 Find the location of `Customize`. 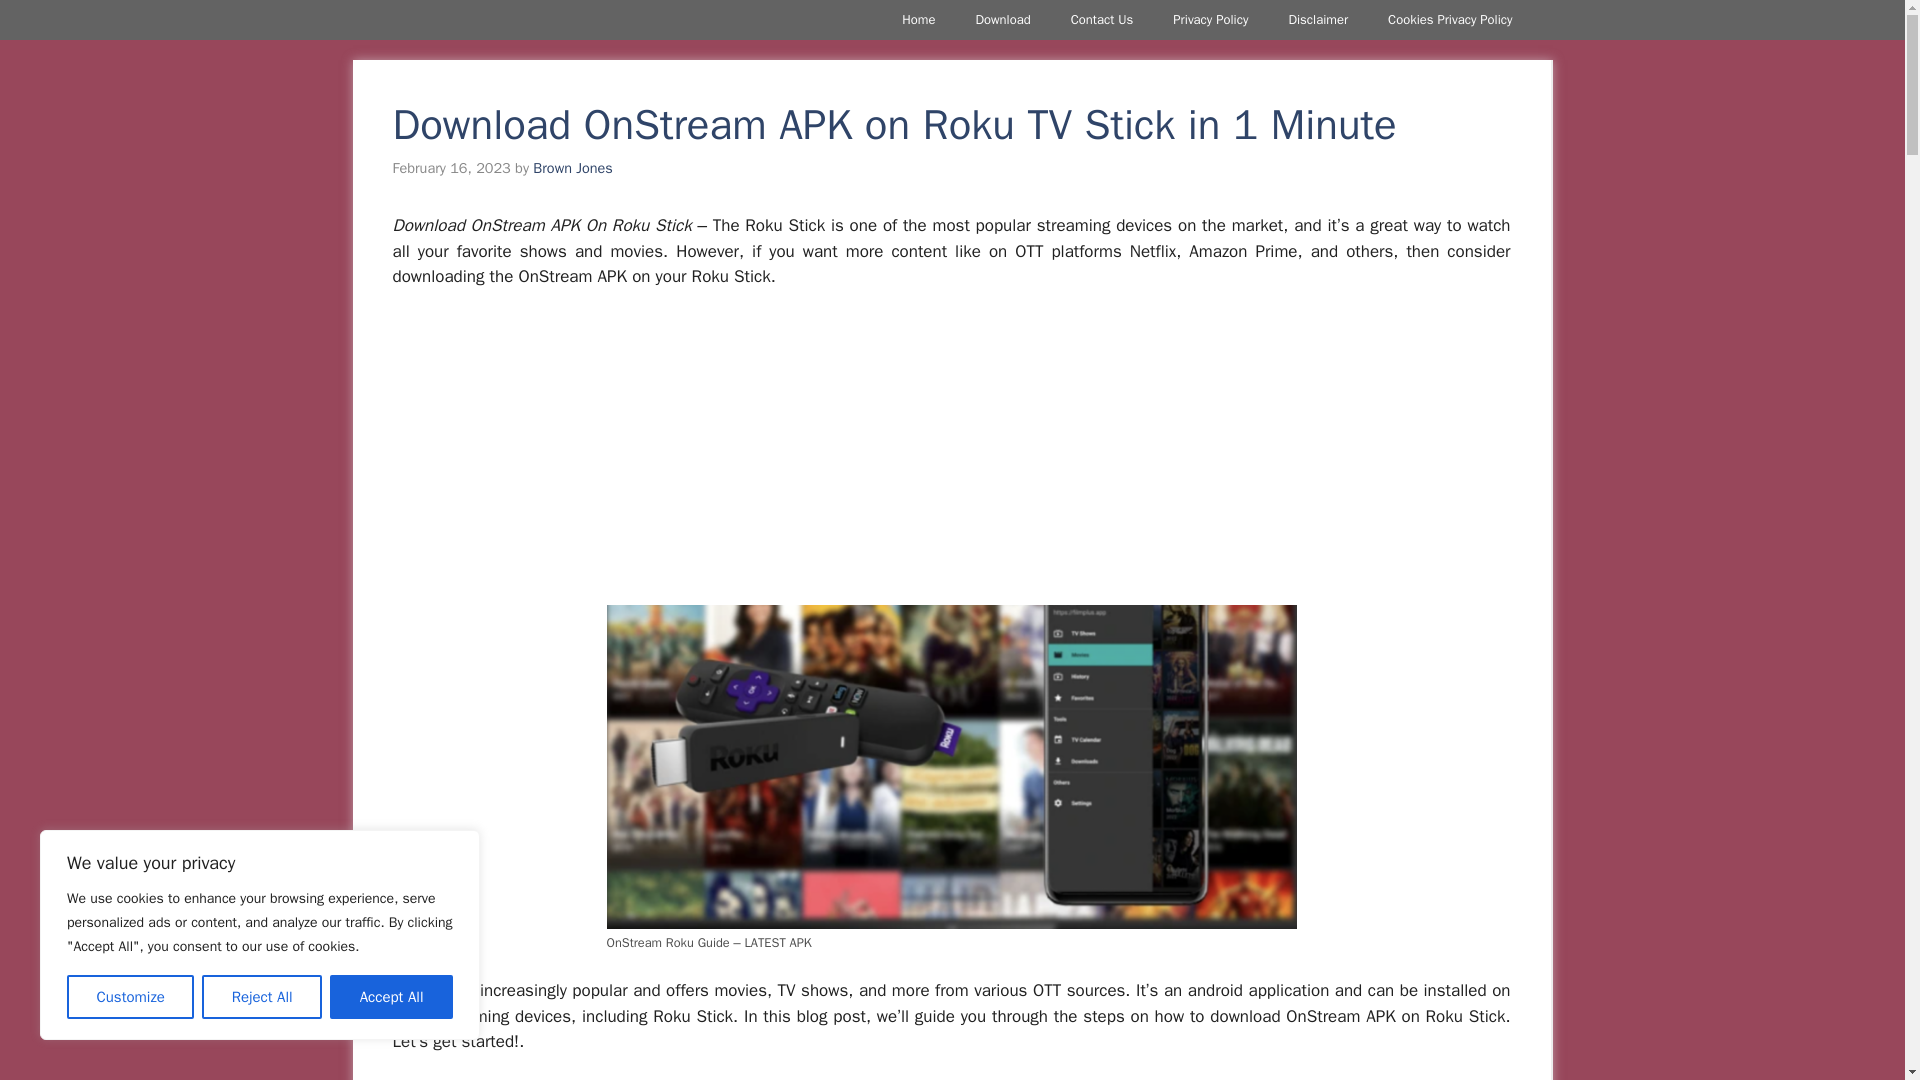

Customize is located at coordinates (130, 997).